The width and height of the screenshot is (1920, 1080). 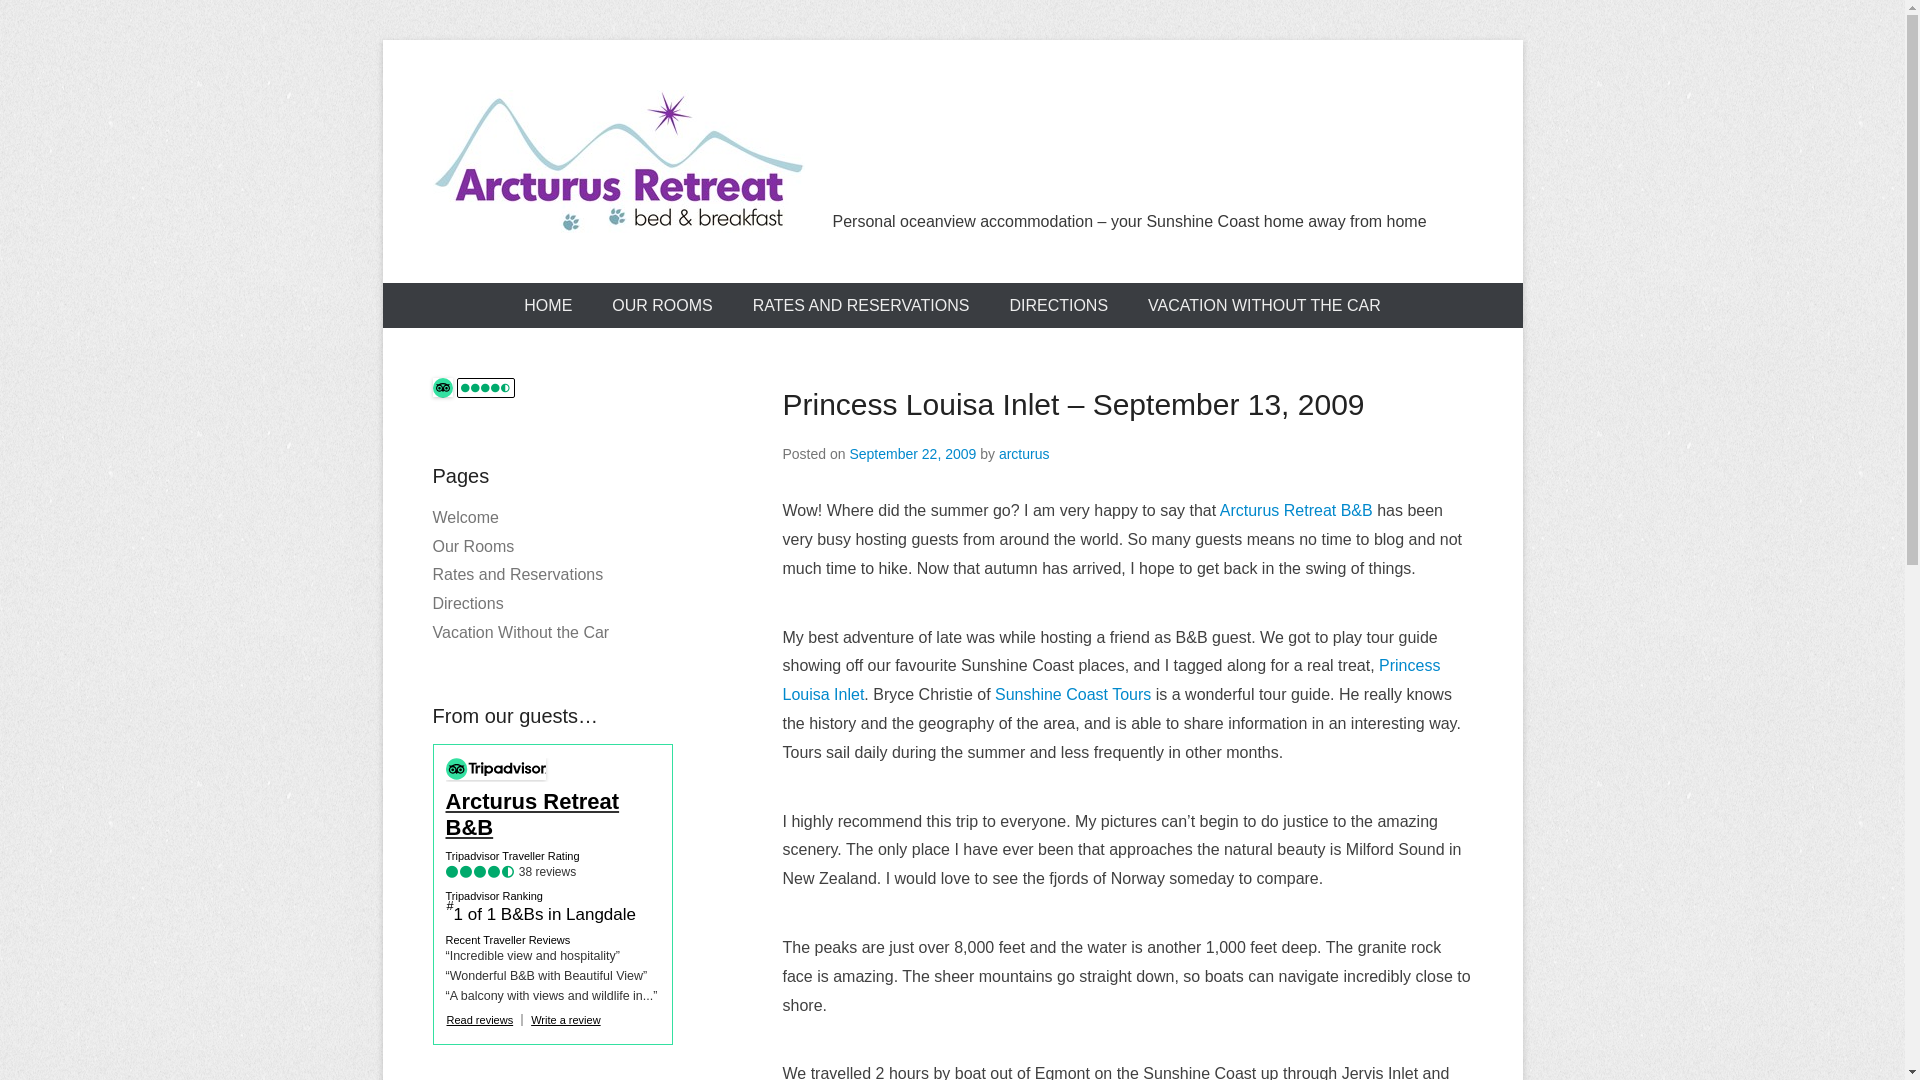 I want to click on Directions, so click(x=468, y=604).